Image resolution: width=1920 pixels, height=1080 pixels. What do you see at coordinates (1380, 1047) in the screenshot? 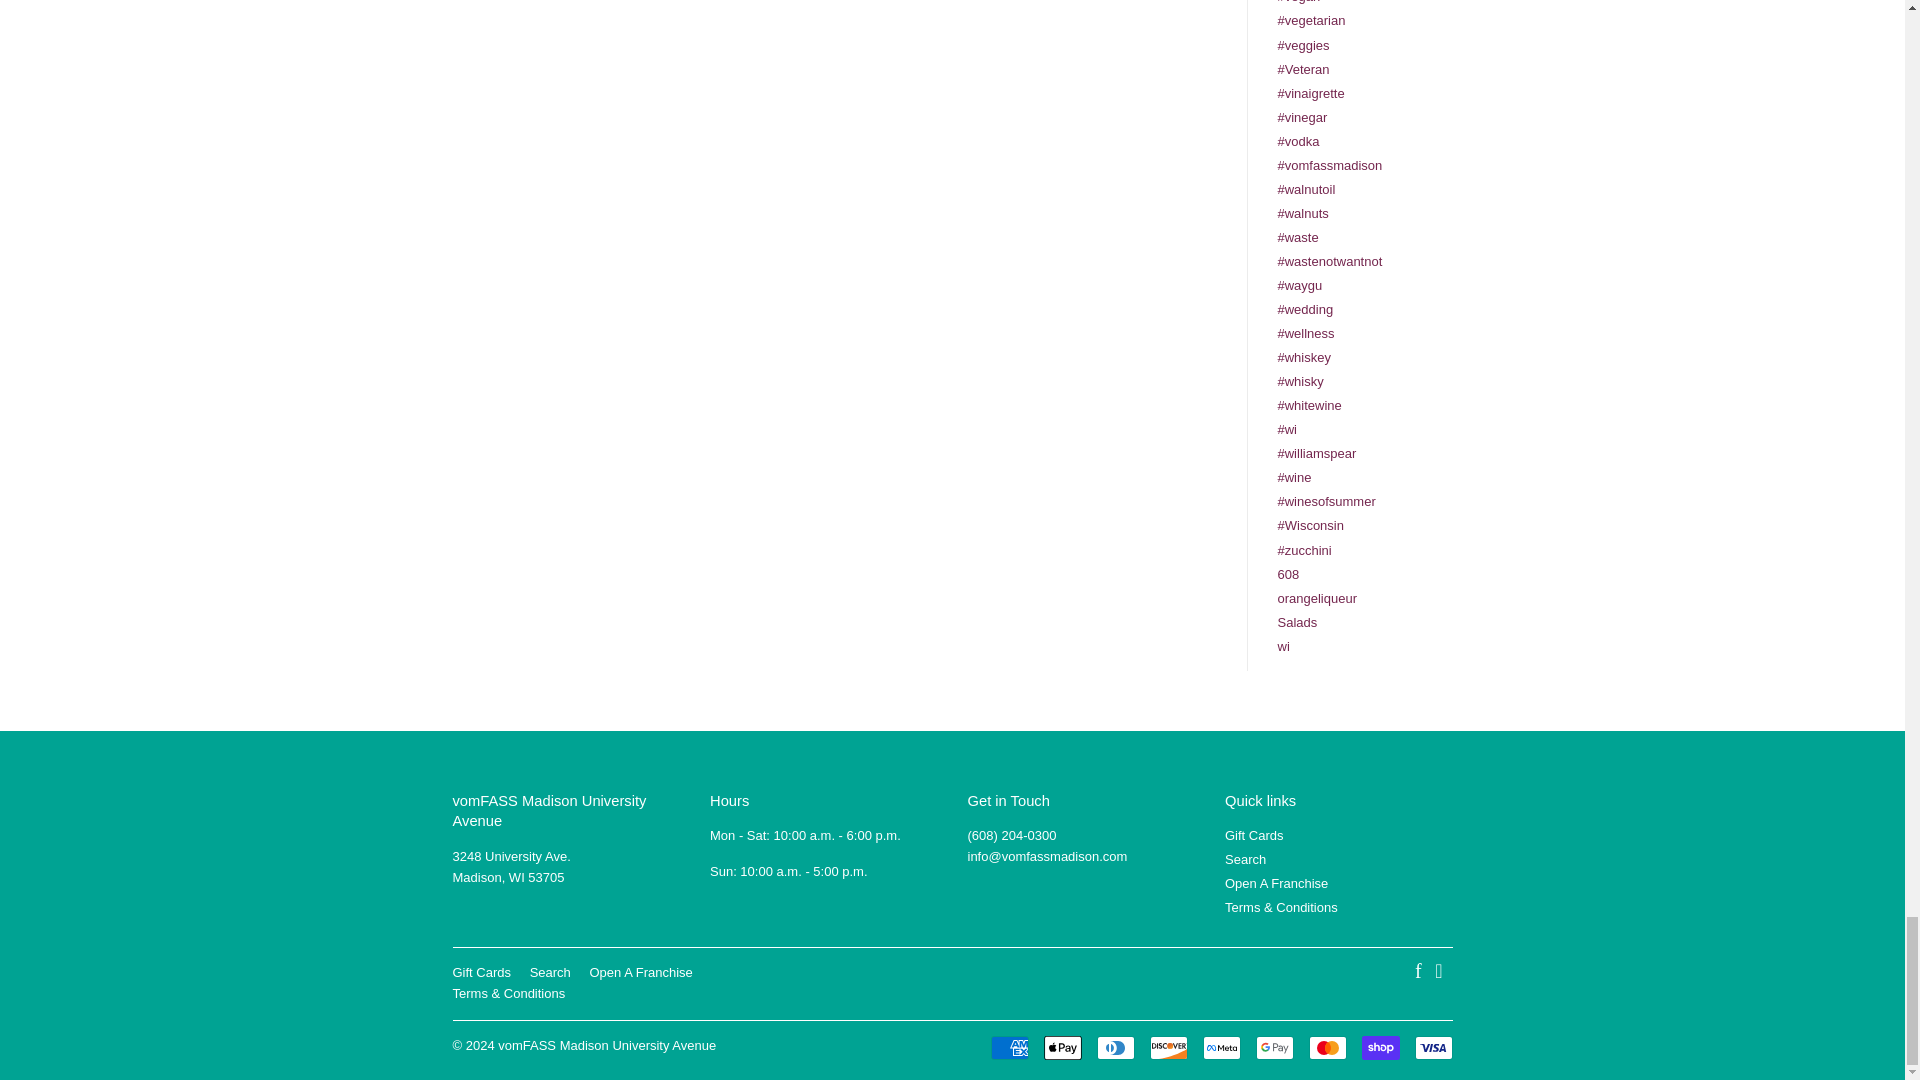
I see `Shop Pay` at bounding box center [1380, 1047].